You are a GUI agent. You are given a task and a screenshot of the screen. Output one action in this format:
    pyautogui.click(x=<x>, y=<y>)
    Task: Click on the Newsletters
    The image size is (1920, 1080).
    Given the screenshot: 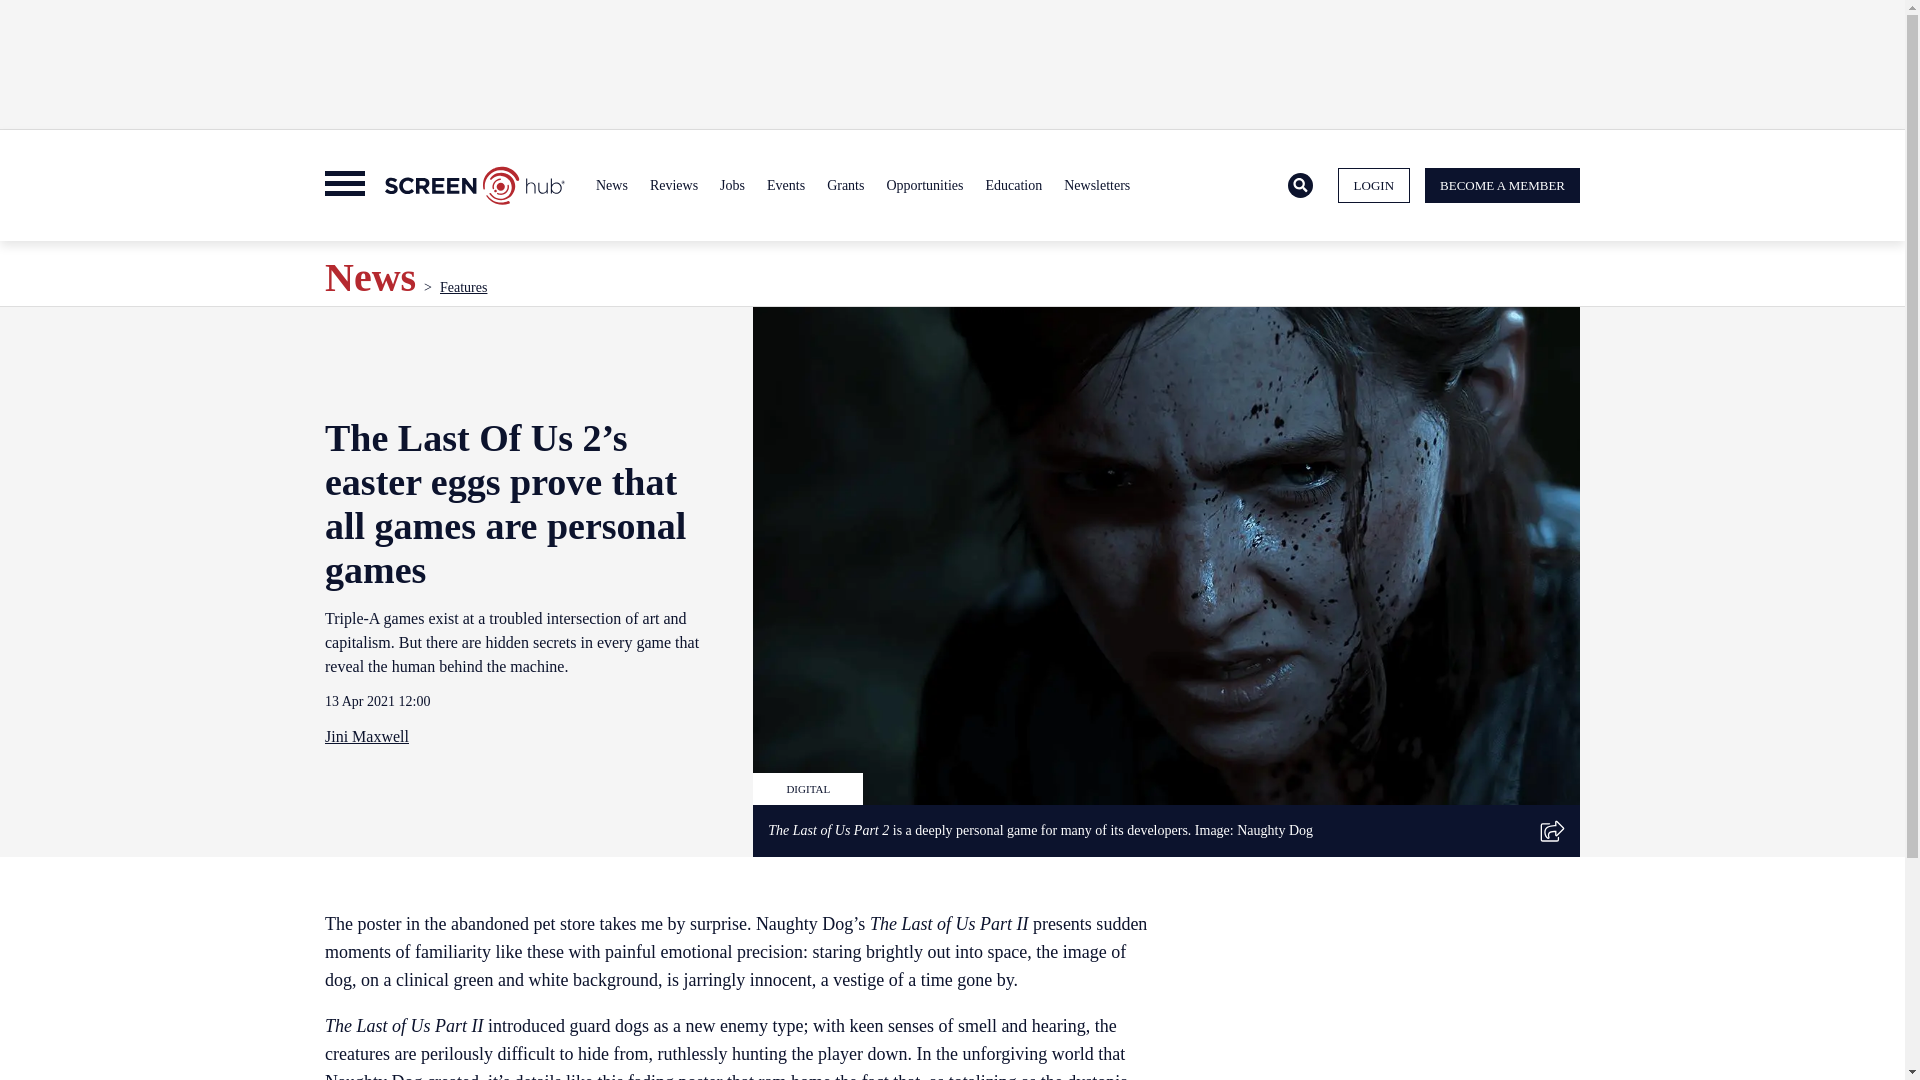 What is the action you would take?
    pyautogui.click(x=1096, y=186)
    